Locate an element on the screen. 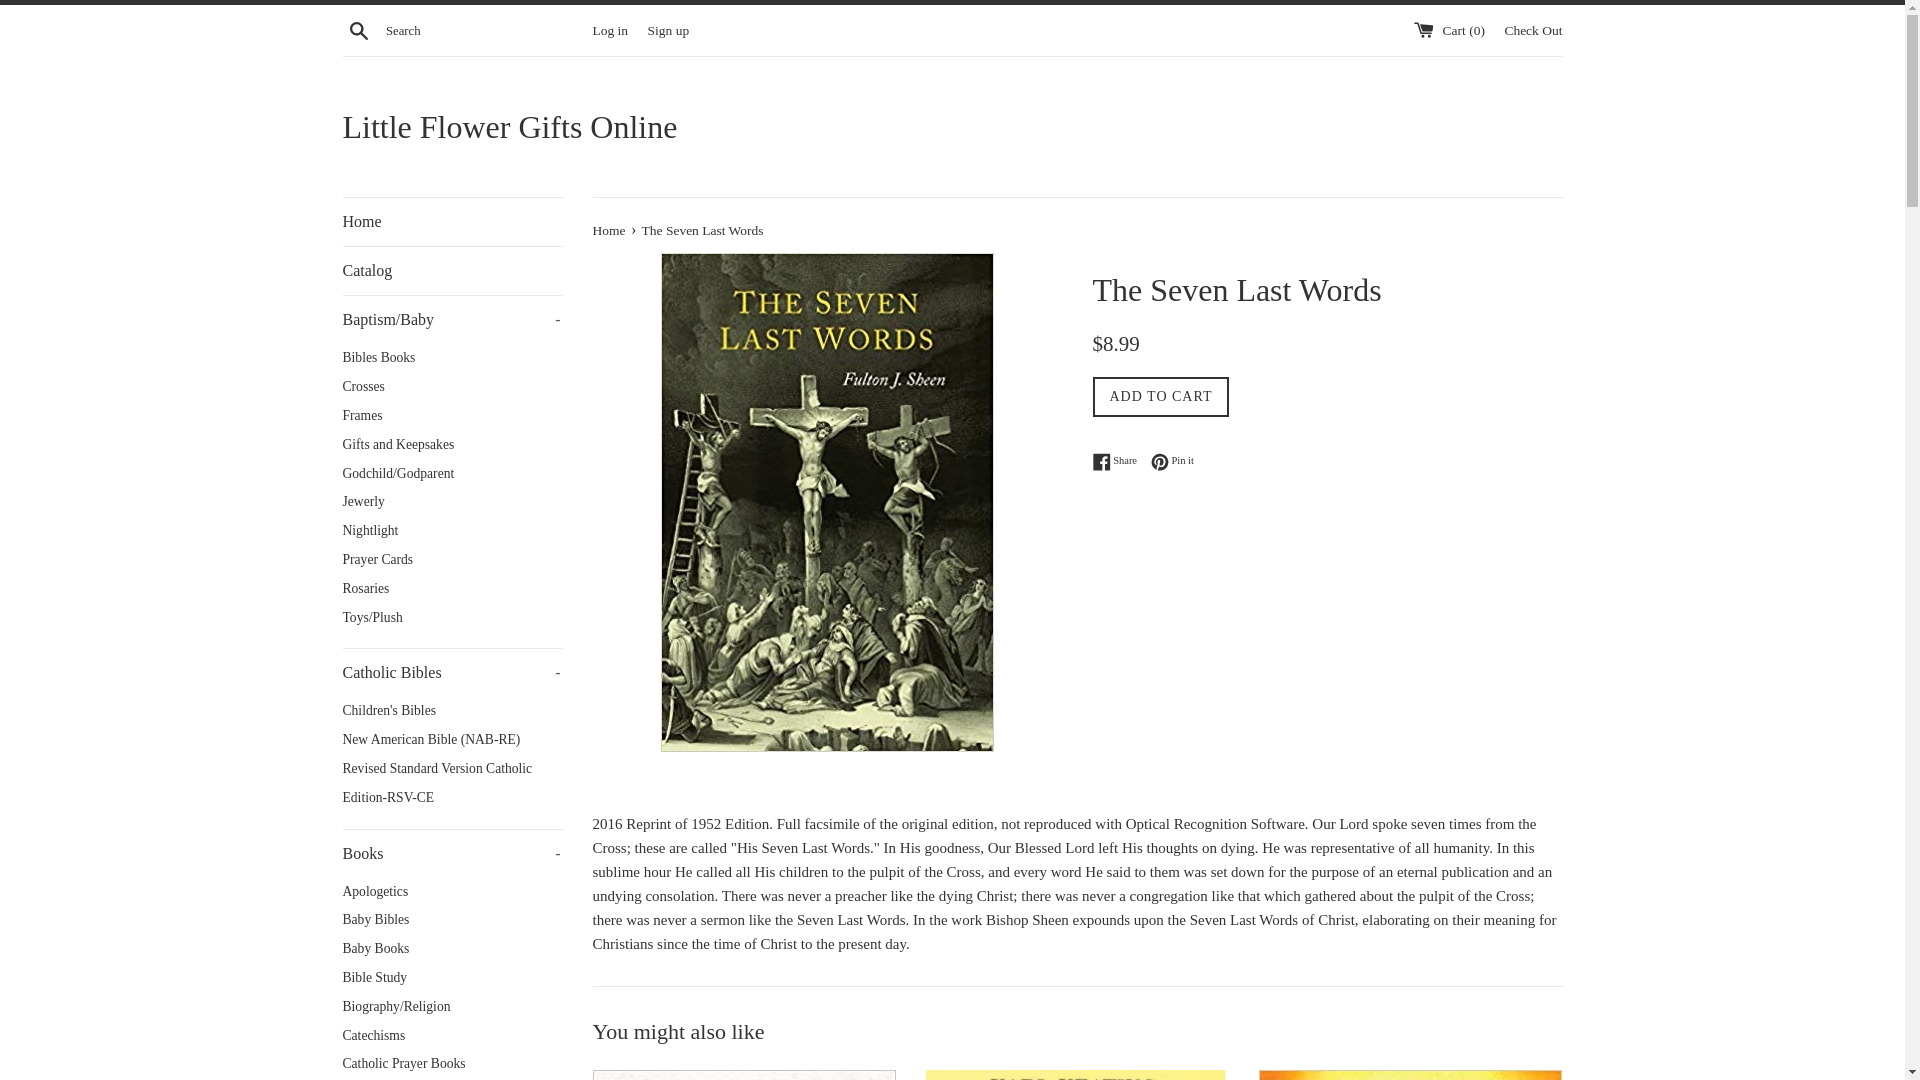 Image resolution: width=1920 pixels, height=1080 pixels. Bibles Books is located at coordinates (452, 445).